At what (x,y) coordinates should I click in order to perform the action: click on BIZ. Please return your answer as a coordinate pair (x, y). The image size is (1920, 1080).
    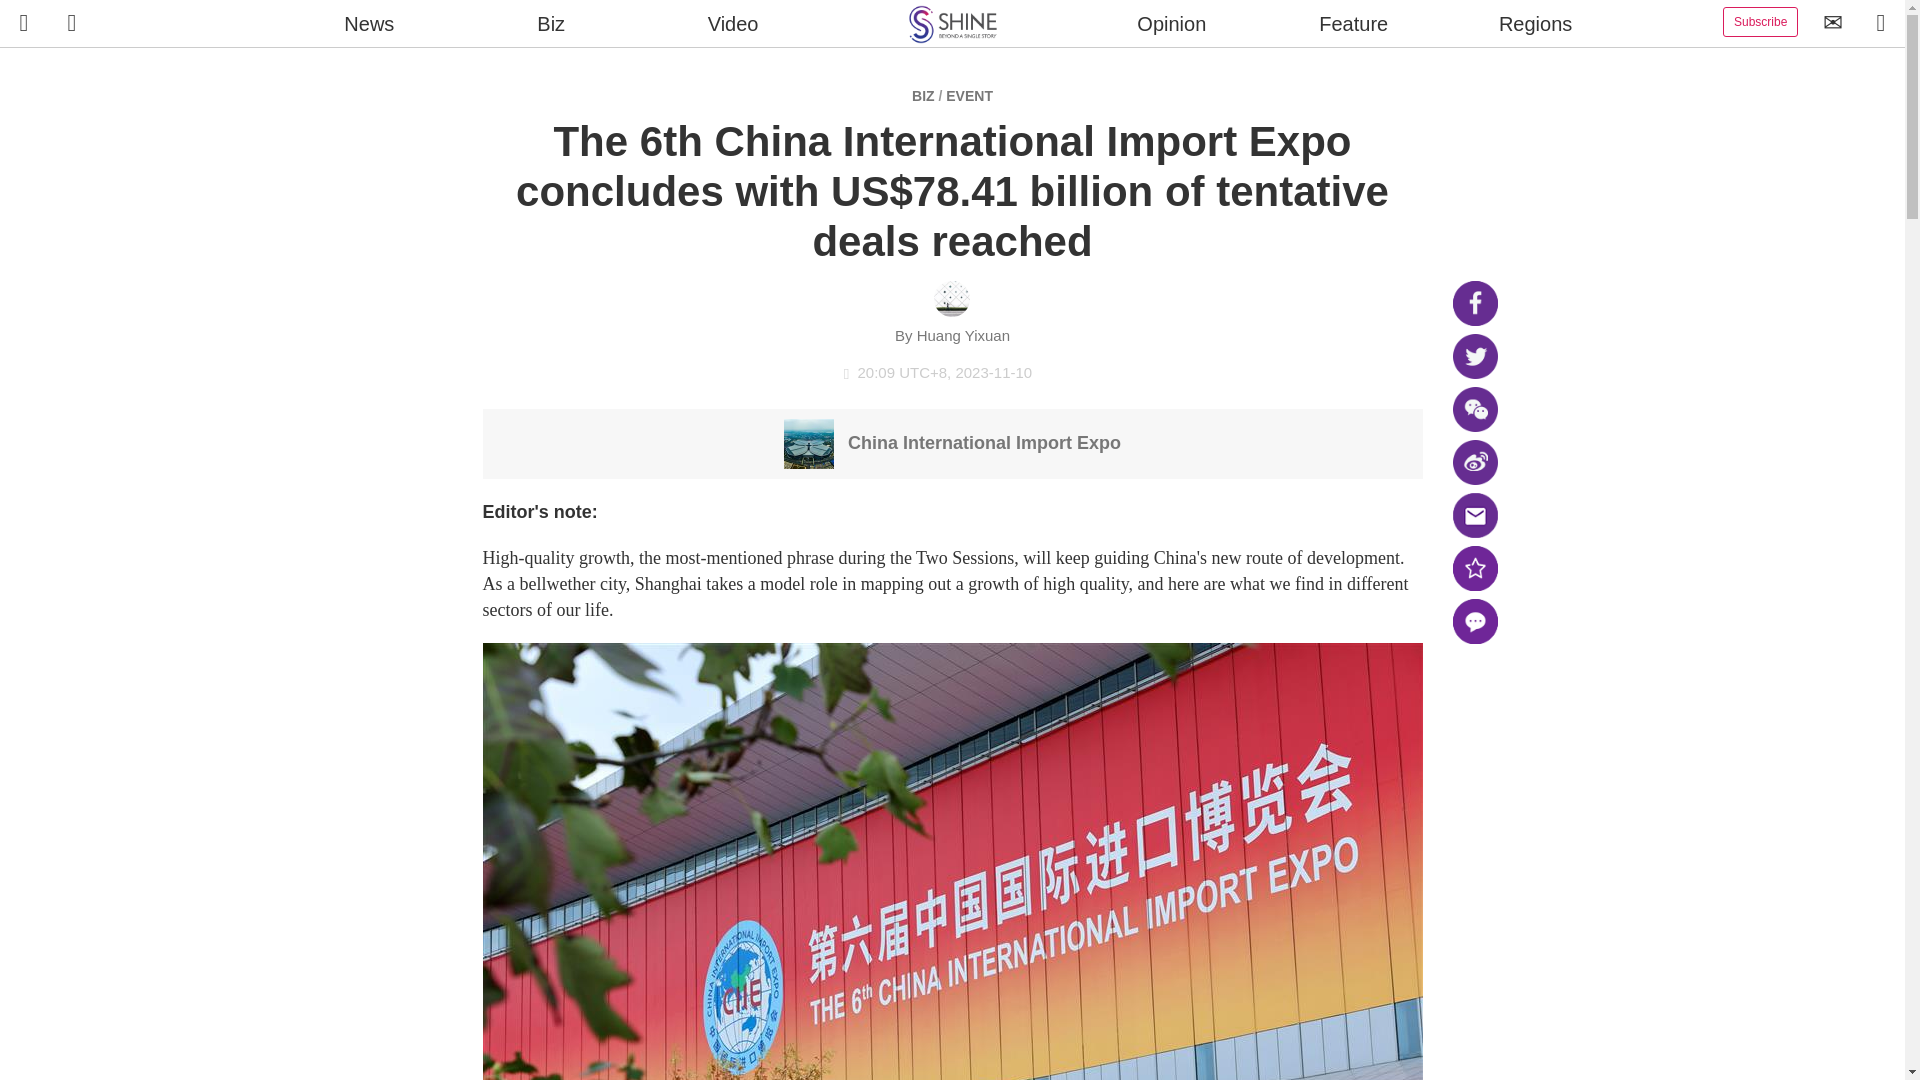
    Looking at the image, I should click on (924, 95).